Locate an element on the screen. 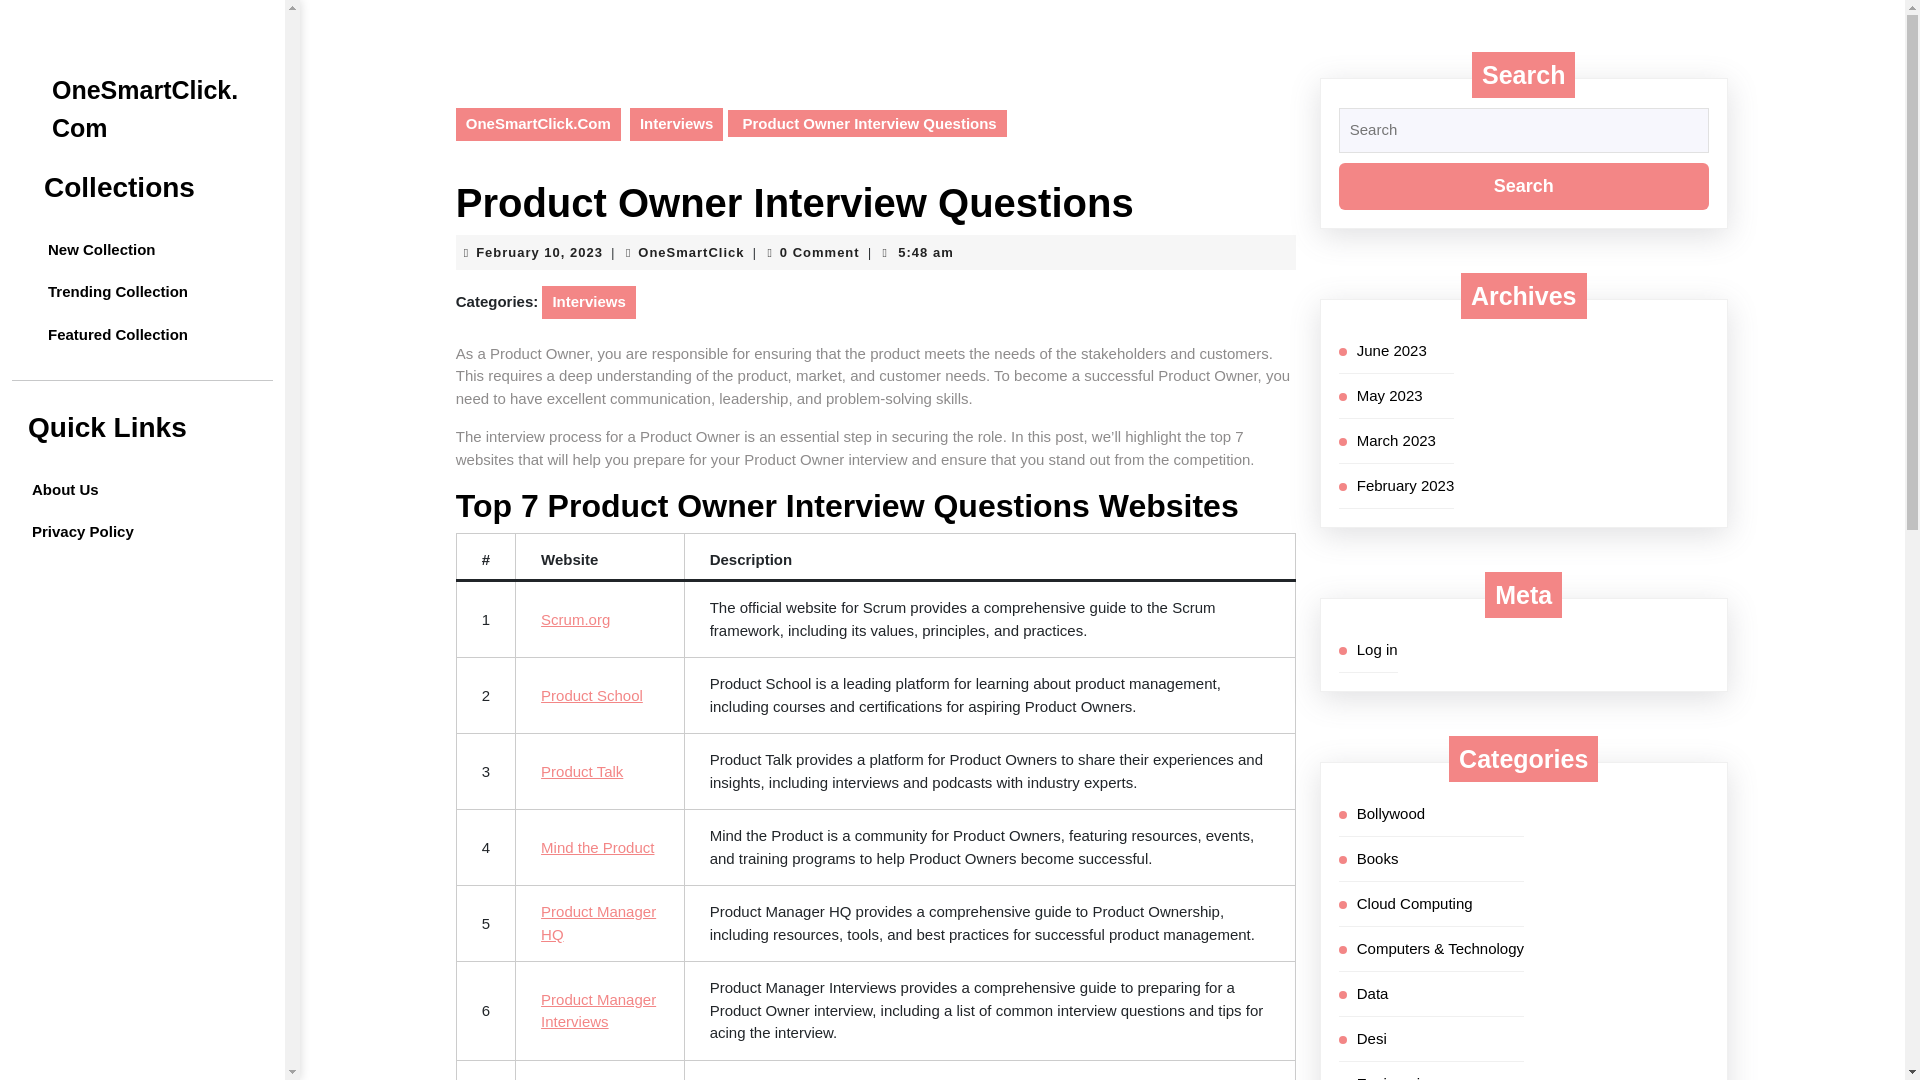 This screenshot has height=1080, width=1920. Books is located at coordinates (1378, 858).